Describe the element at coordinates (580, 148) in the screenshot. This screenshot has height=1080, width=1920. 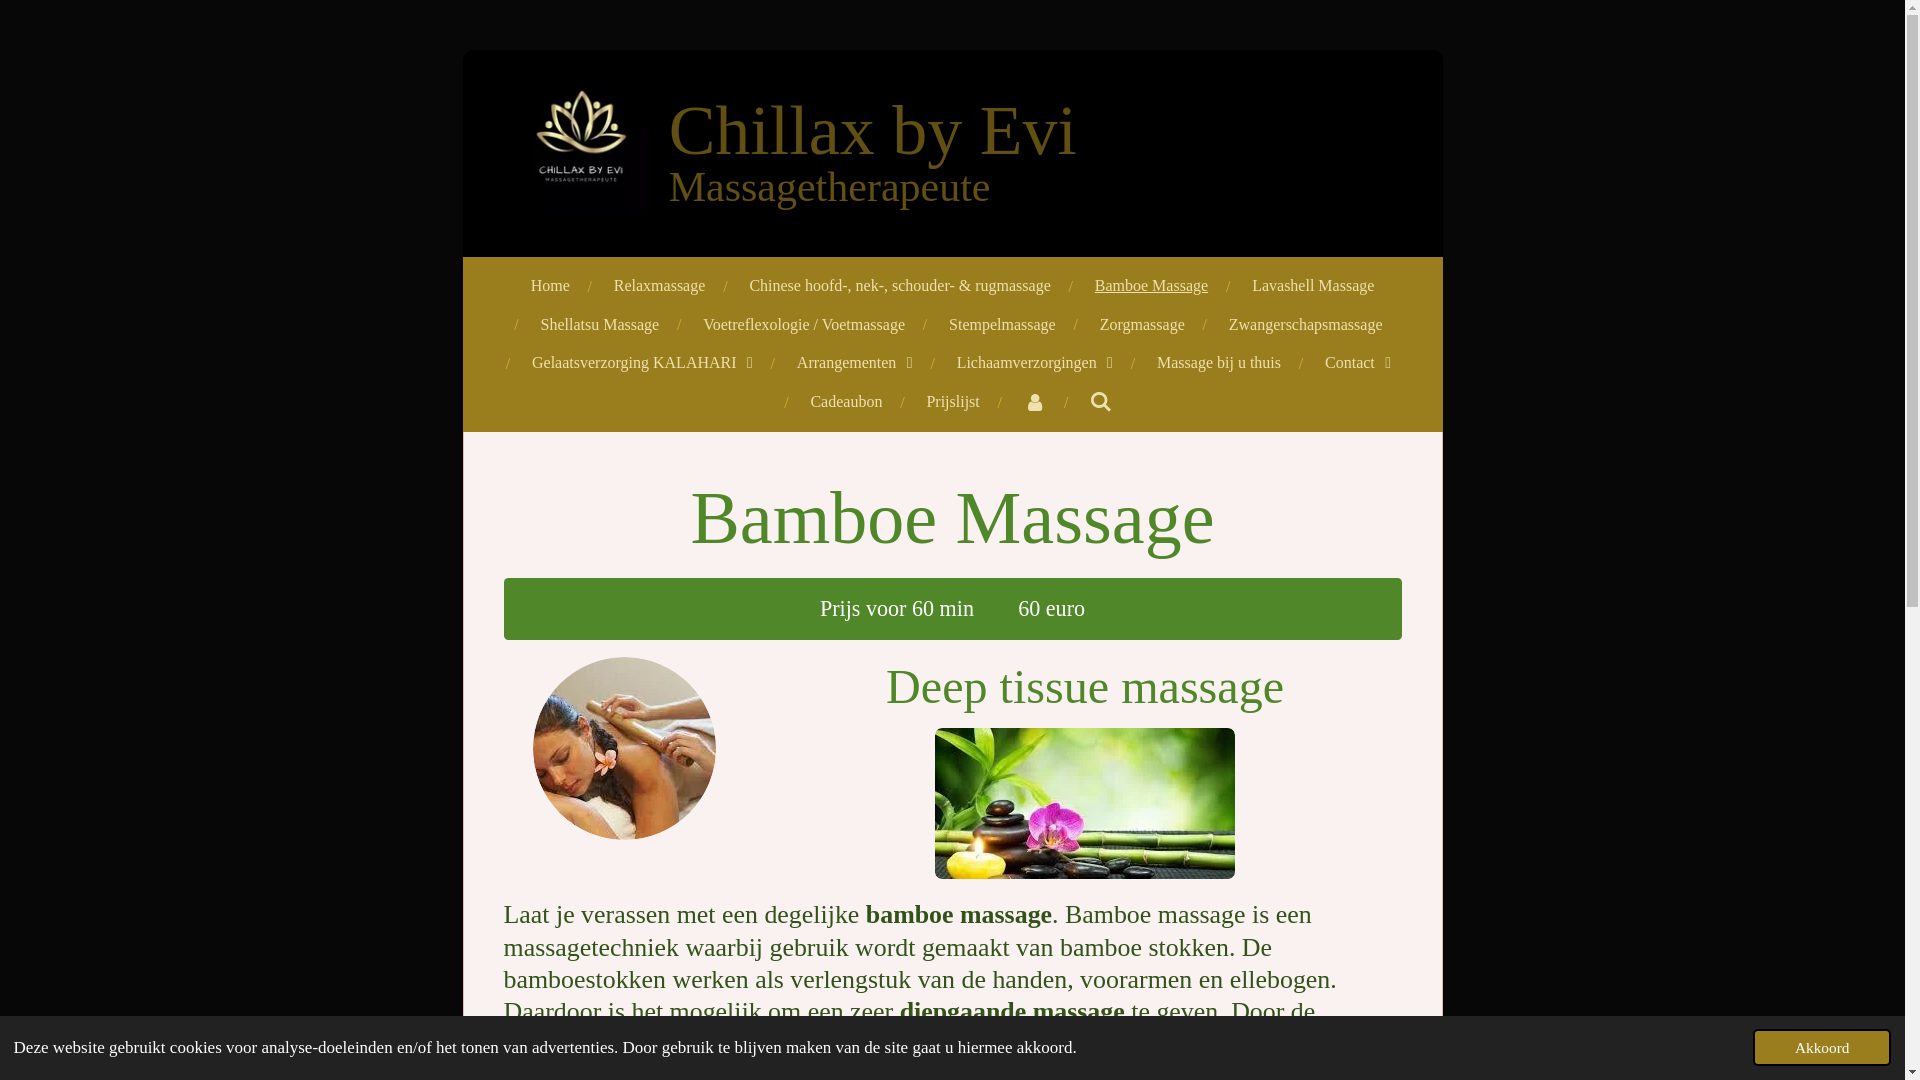
I see `Chillax by Evi - Massage therapeute Zwijndrecht - Burcht` at that location.